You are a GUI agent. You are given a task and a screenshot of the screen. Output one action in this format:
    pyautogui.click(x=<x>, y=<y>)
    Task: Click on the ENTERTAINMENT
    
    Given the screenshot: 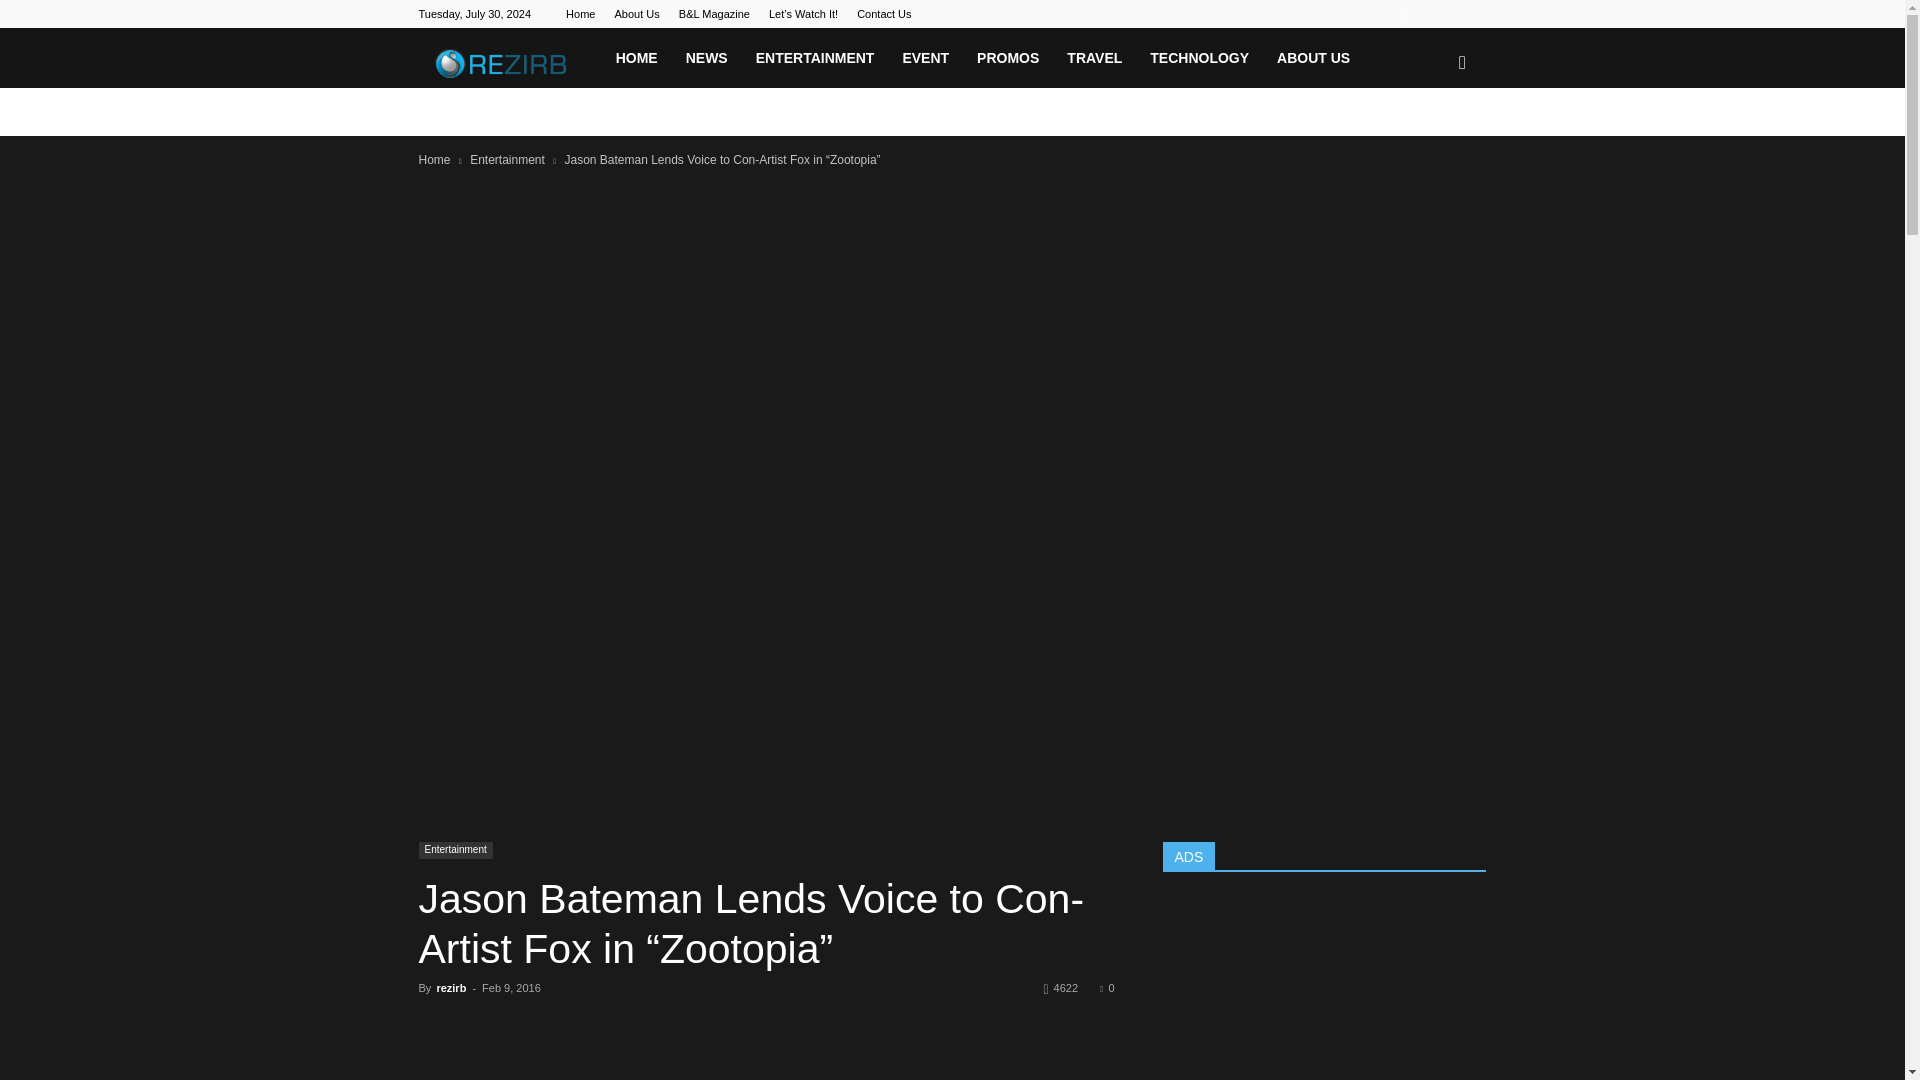 What is the action you would take?
    pyautogui.click(x=814, y=58)
    